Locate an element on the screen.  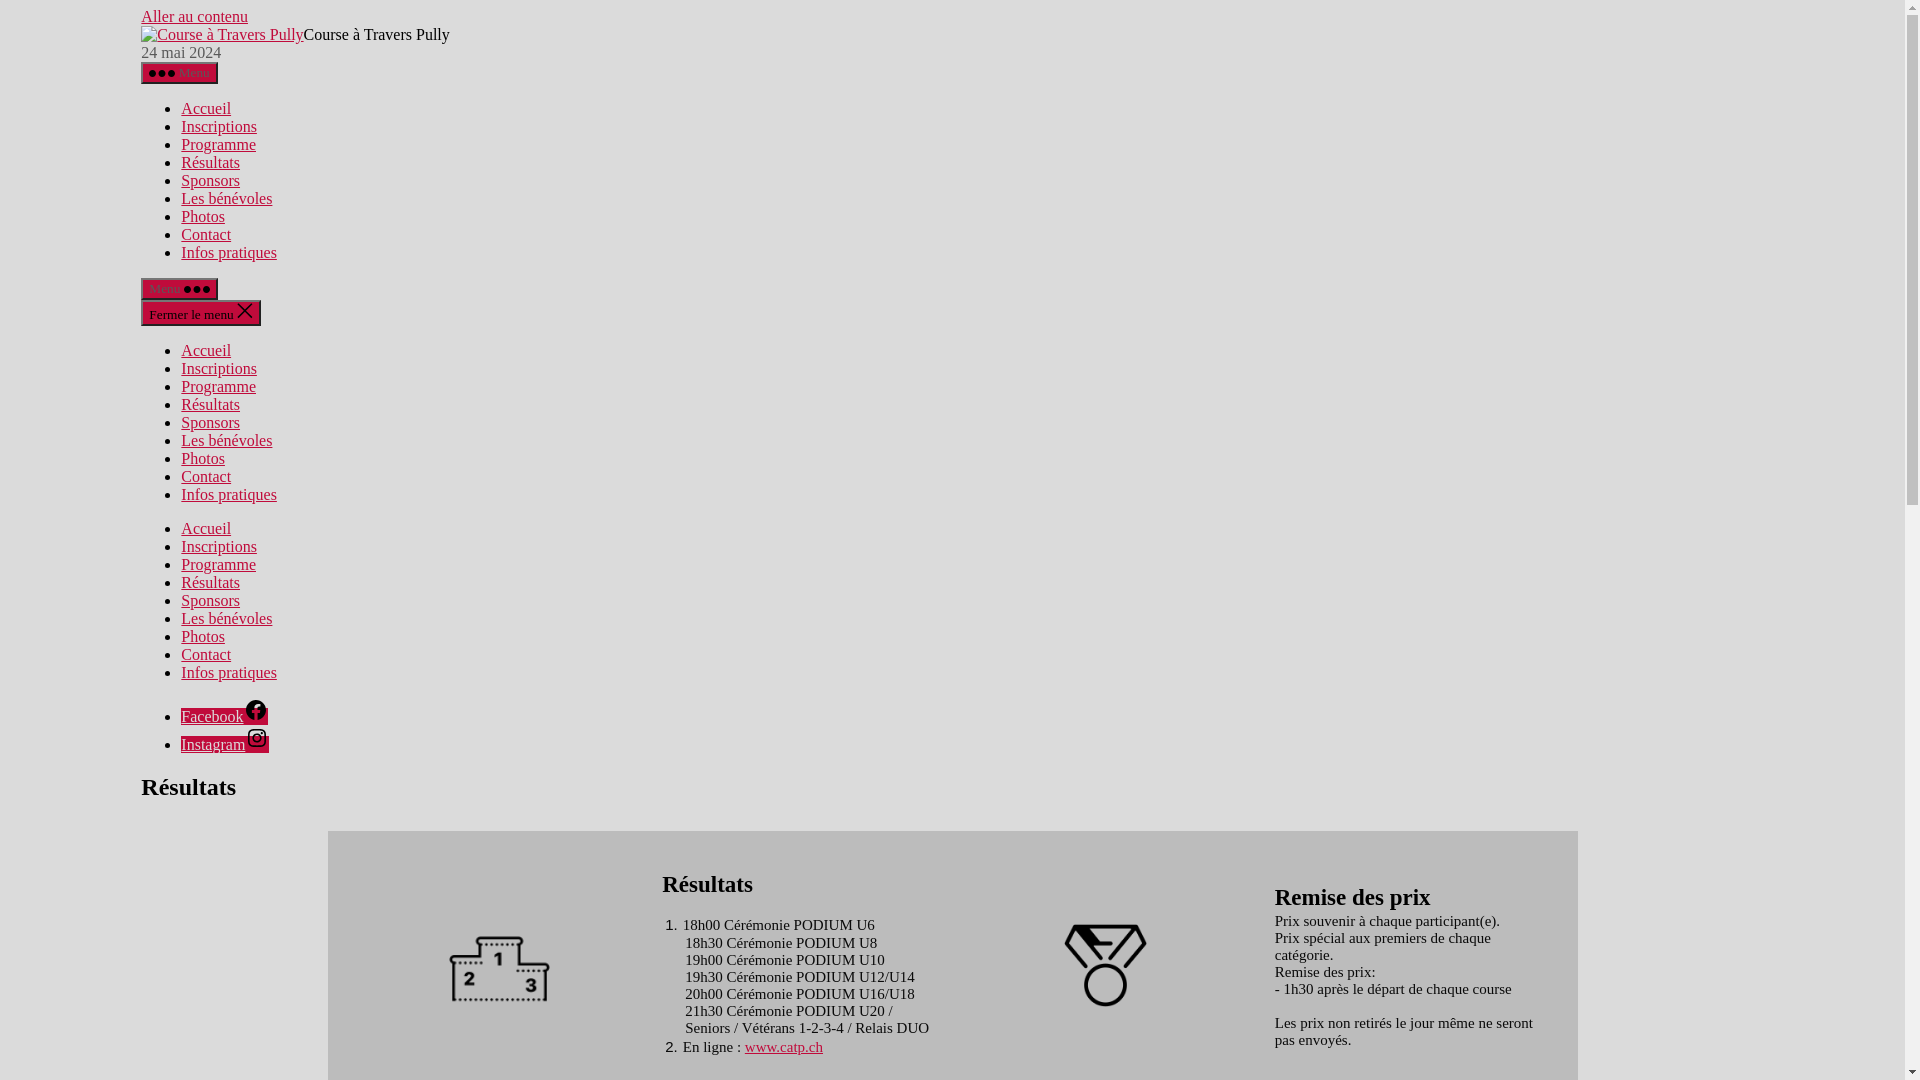
Inscriptions is located at coordinates (219, 126).